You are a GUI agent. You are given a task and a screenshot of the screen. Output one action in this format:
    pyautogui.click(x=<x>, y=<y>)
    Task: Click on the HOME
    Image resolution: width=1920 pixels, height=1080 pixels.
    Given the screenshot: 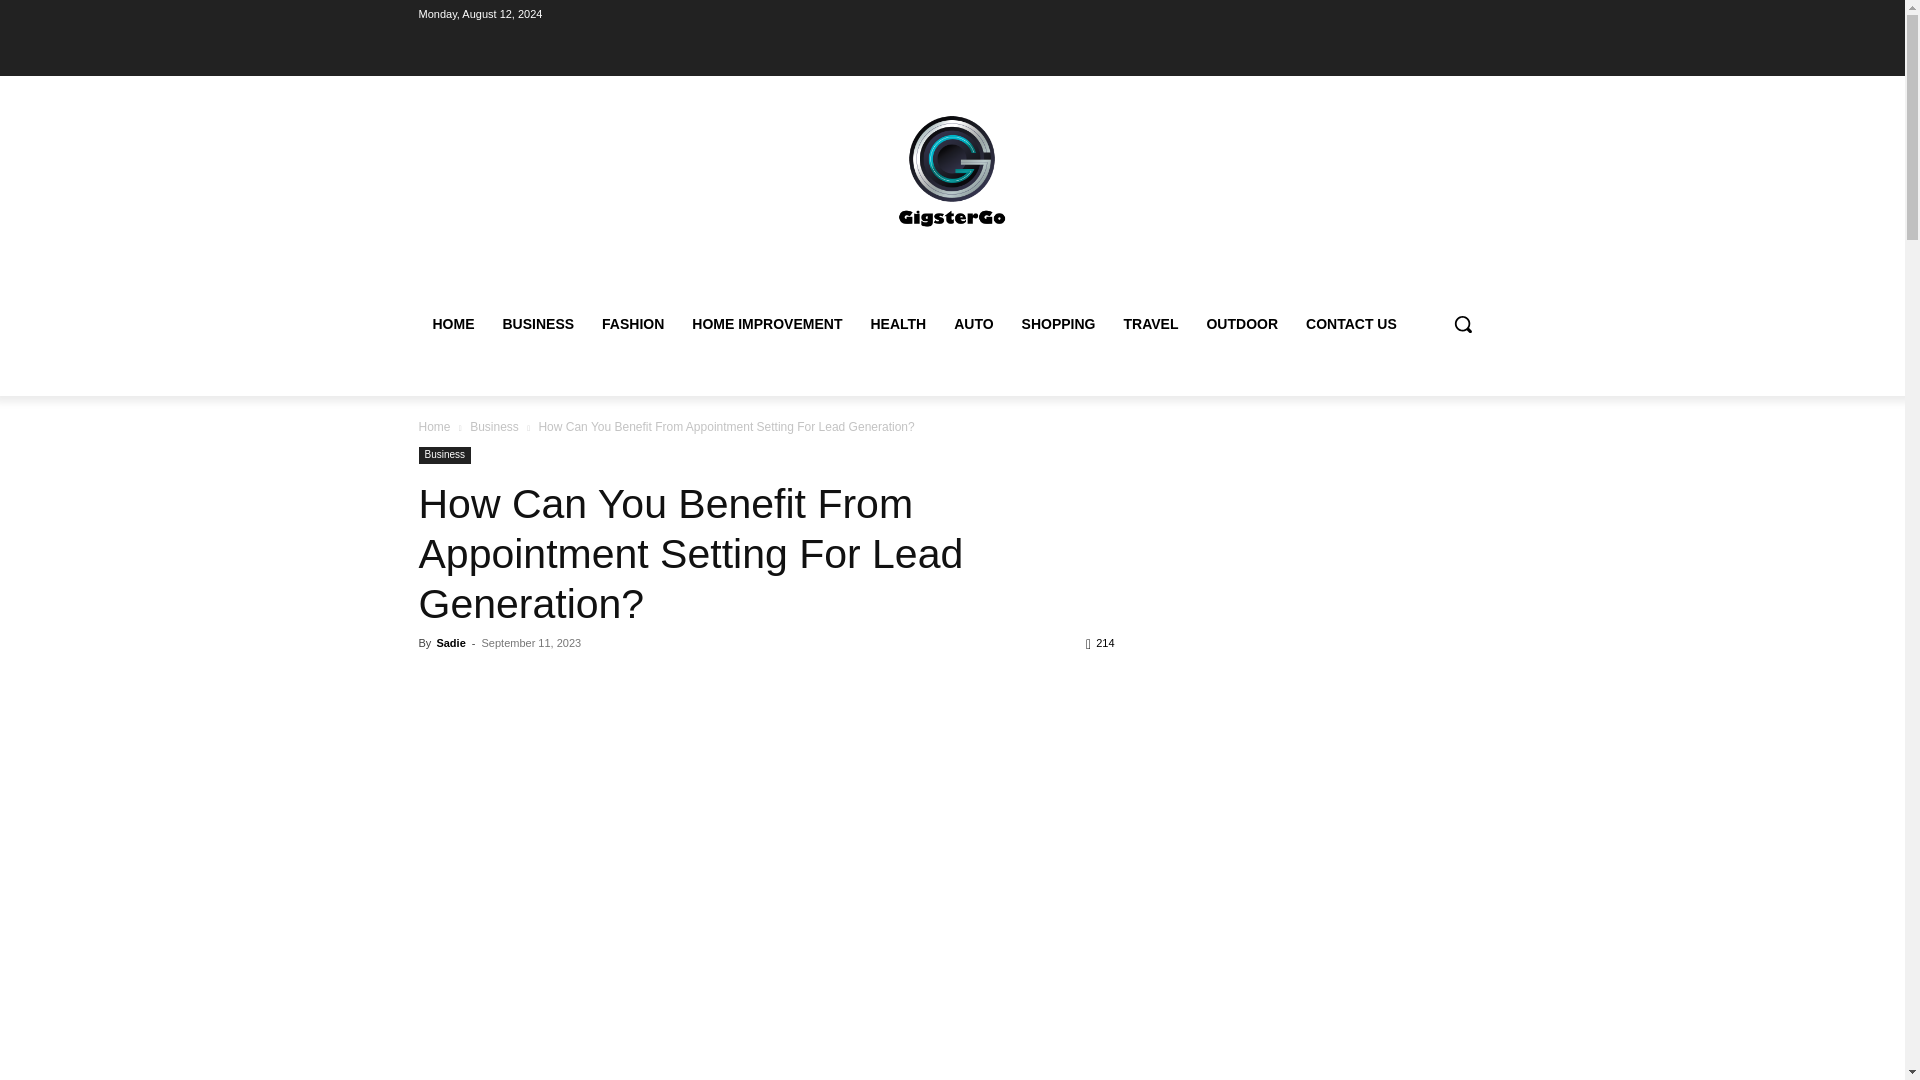 What is the action you would take?
    pyautogui.click(x=452, y=324)
    